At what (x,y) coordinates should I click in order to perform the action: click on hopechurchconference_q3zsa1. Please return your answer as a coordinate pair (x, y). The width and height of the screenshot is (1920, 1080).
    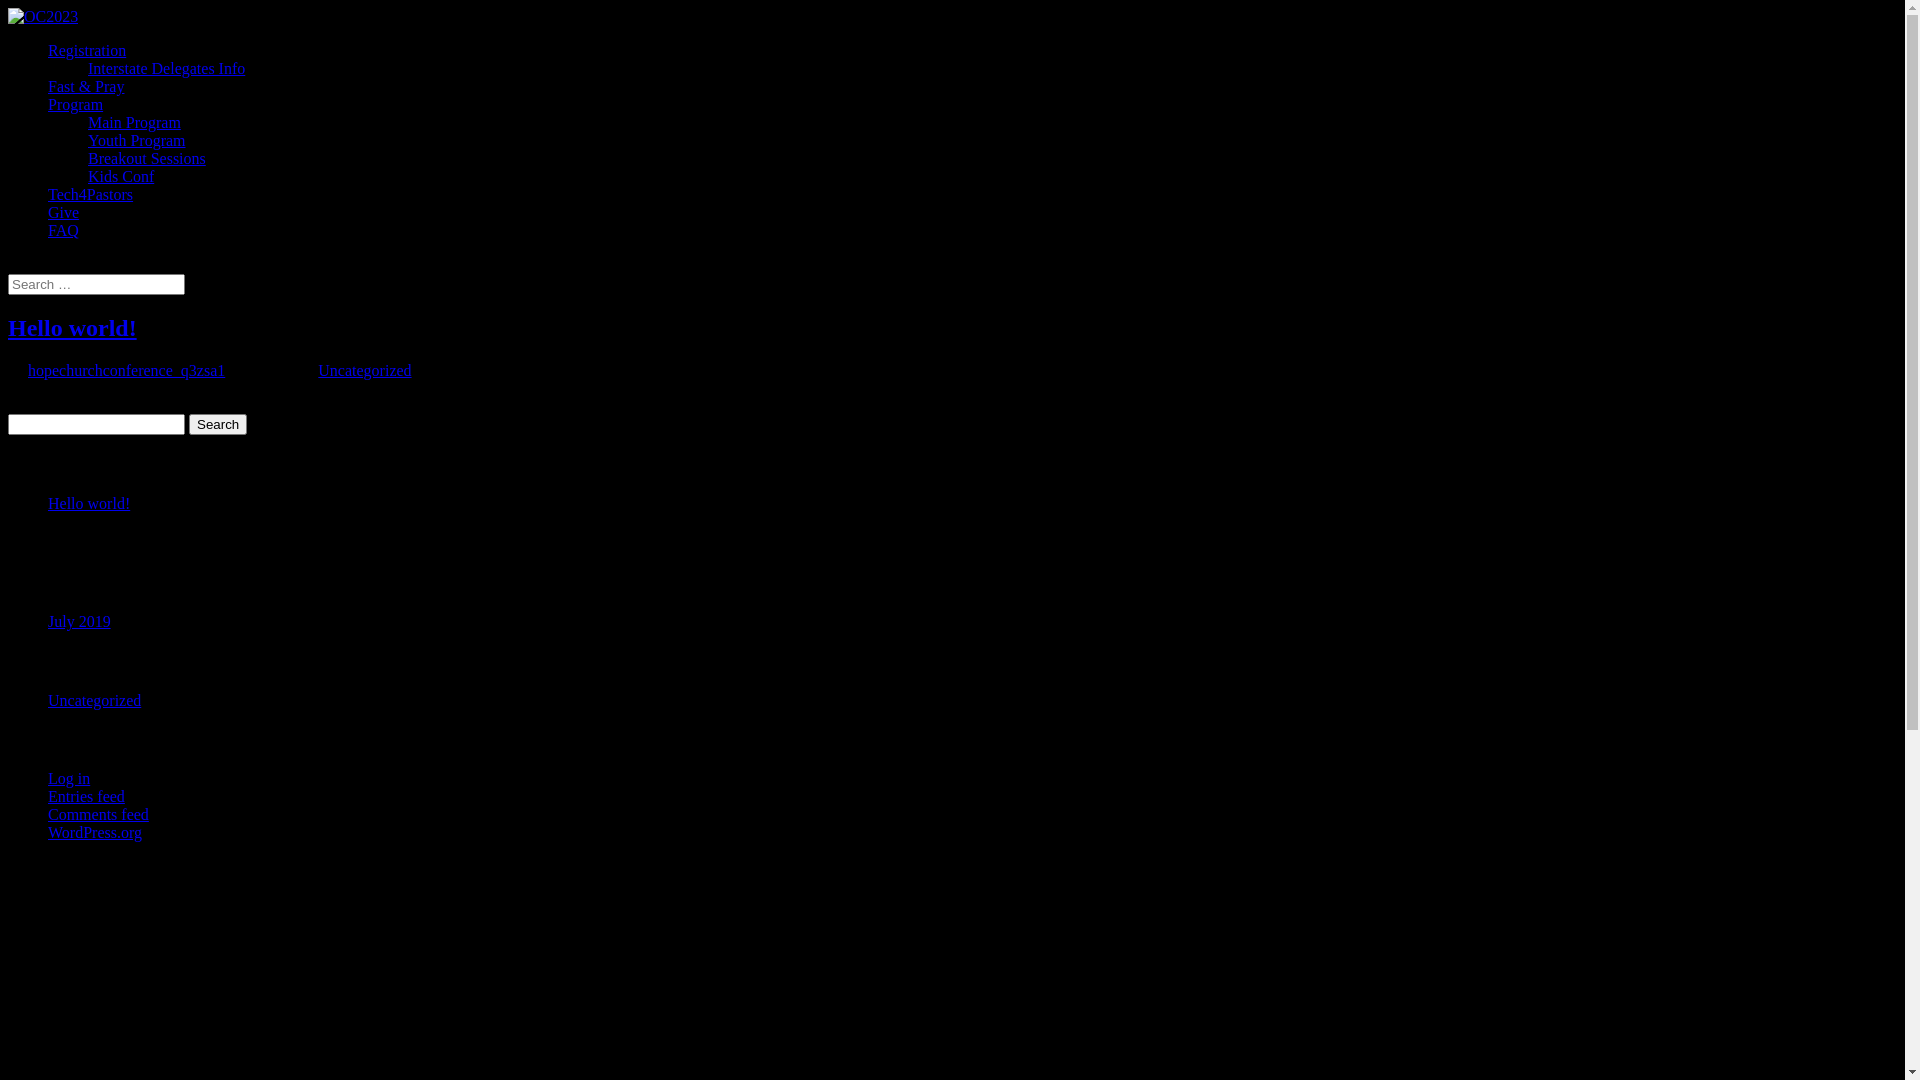
    Looking at the image, I should click on (126, 370).